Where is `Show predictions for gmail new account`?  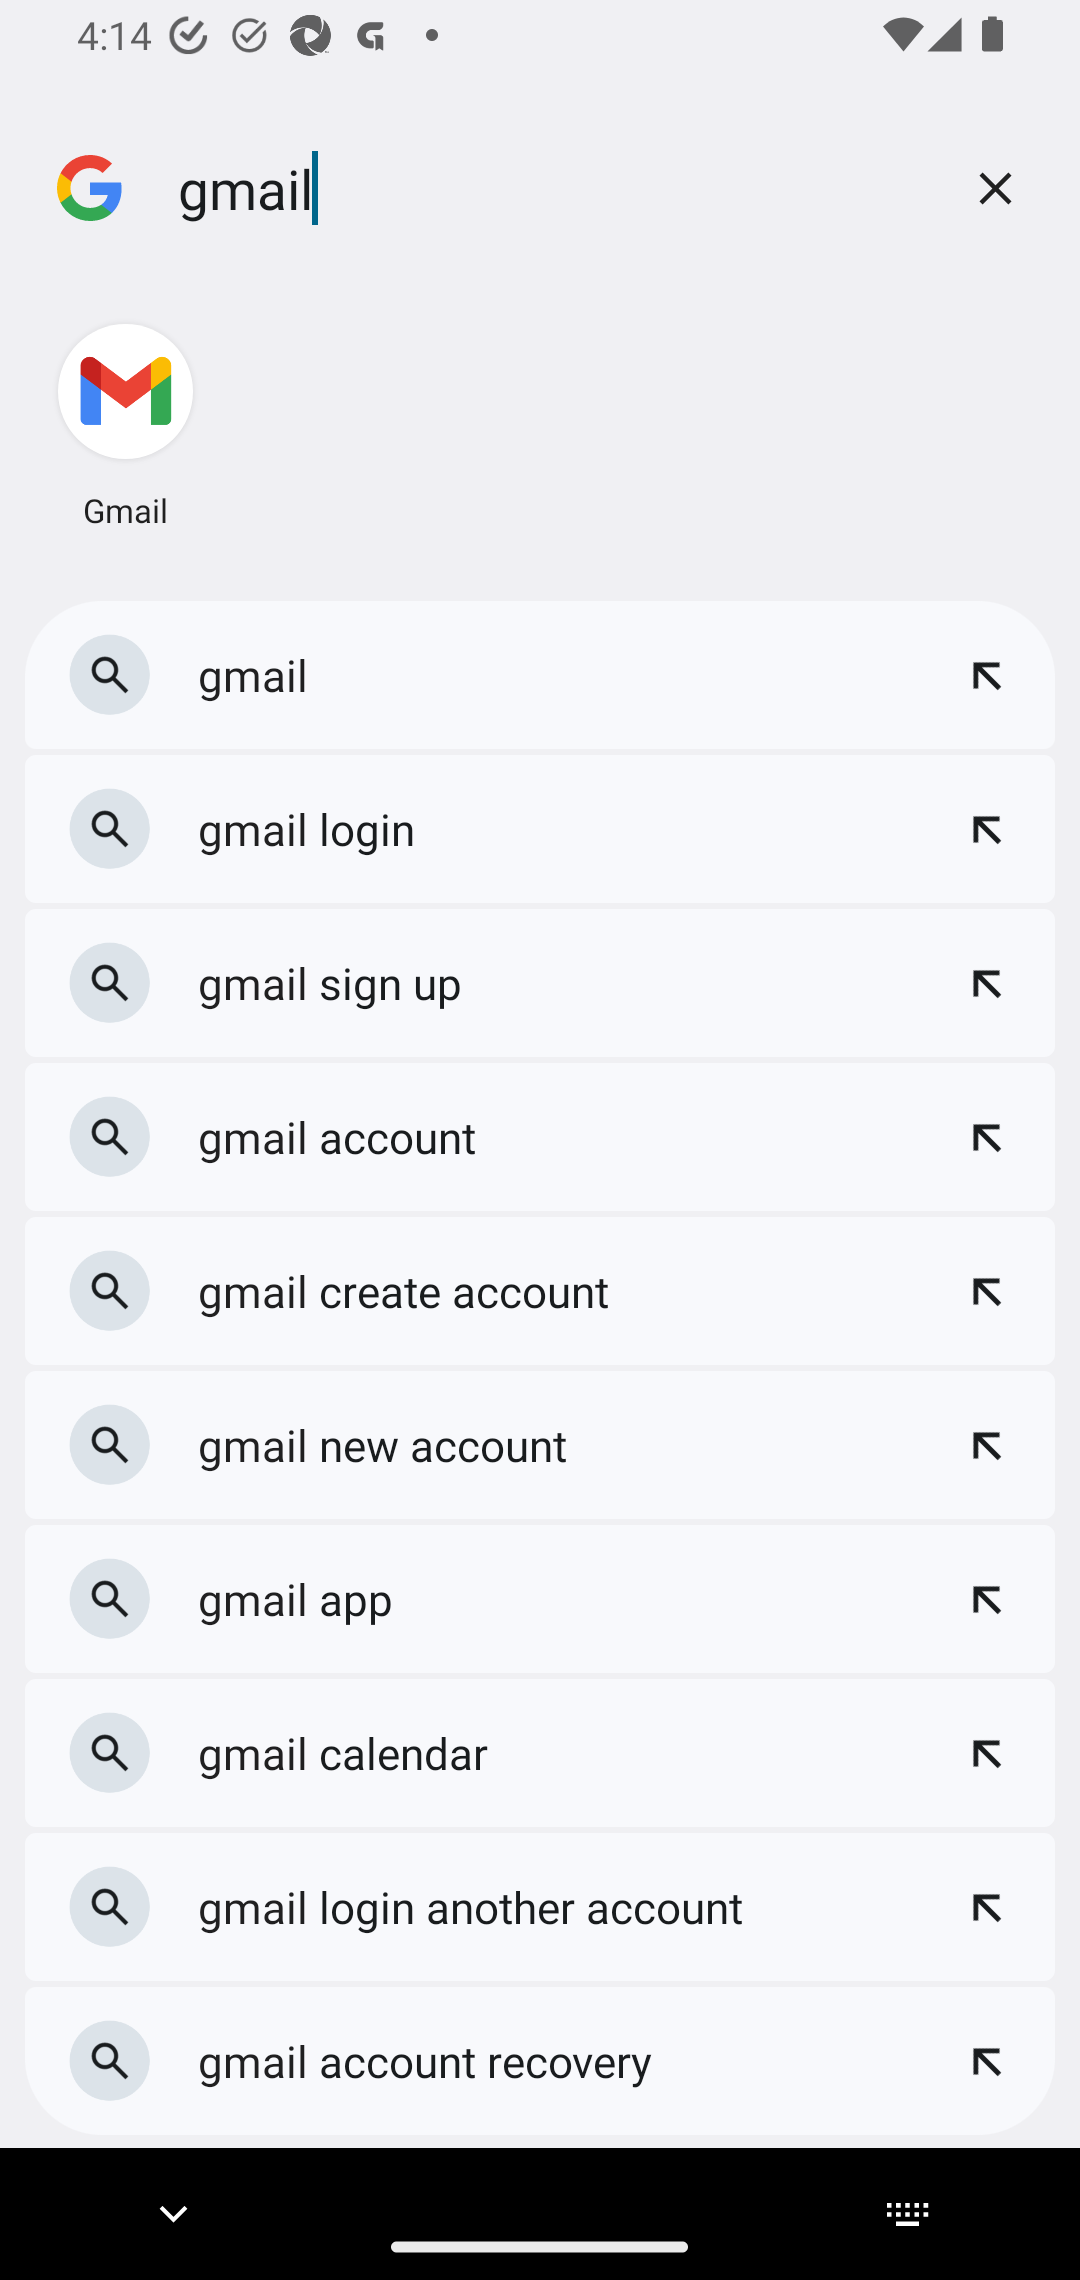
Show predictions for gmail new account is located at coordinates (986, 1445).